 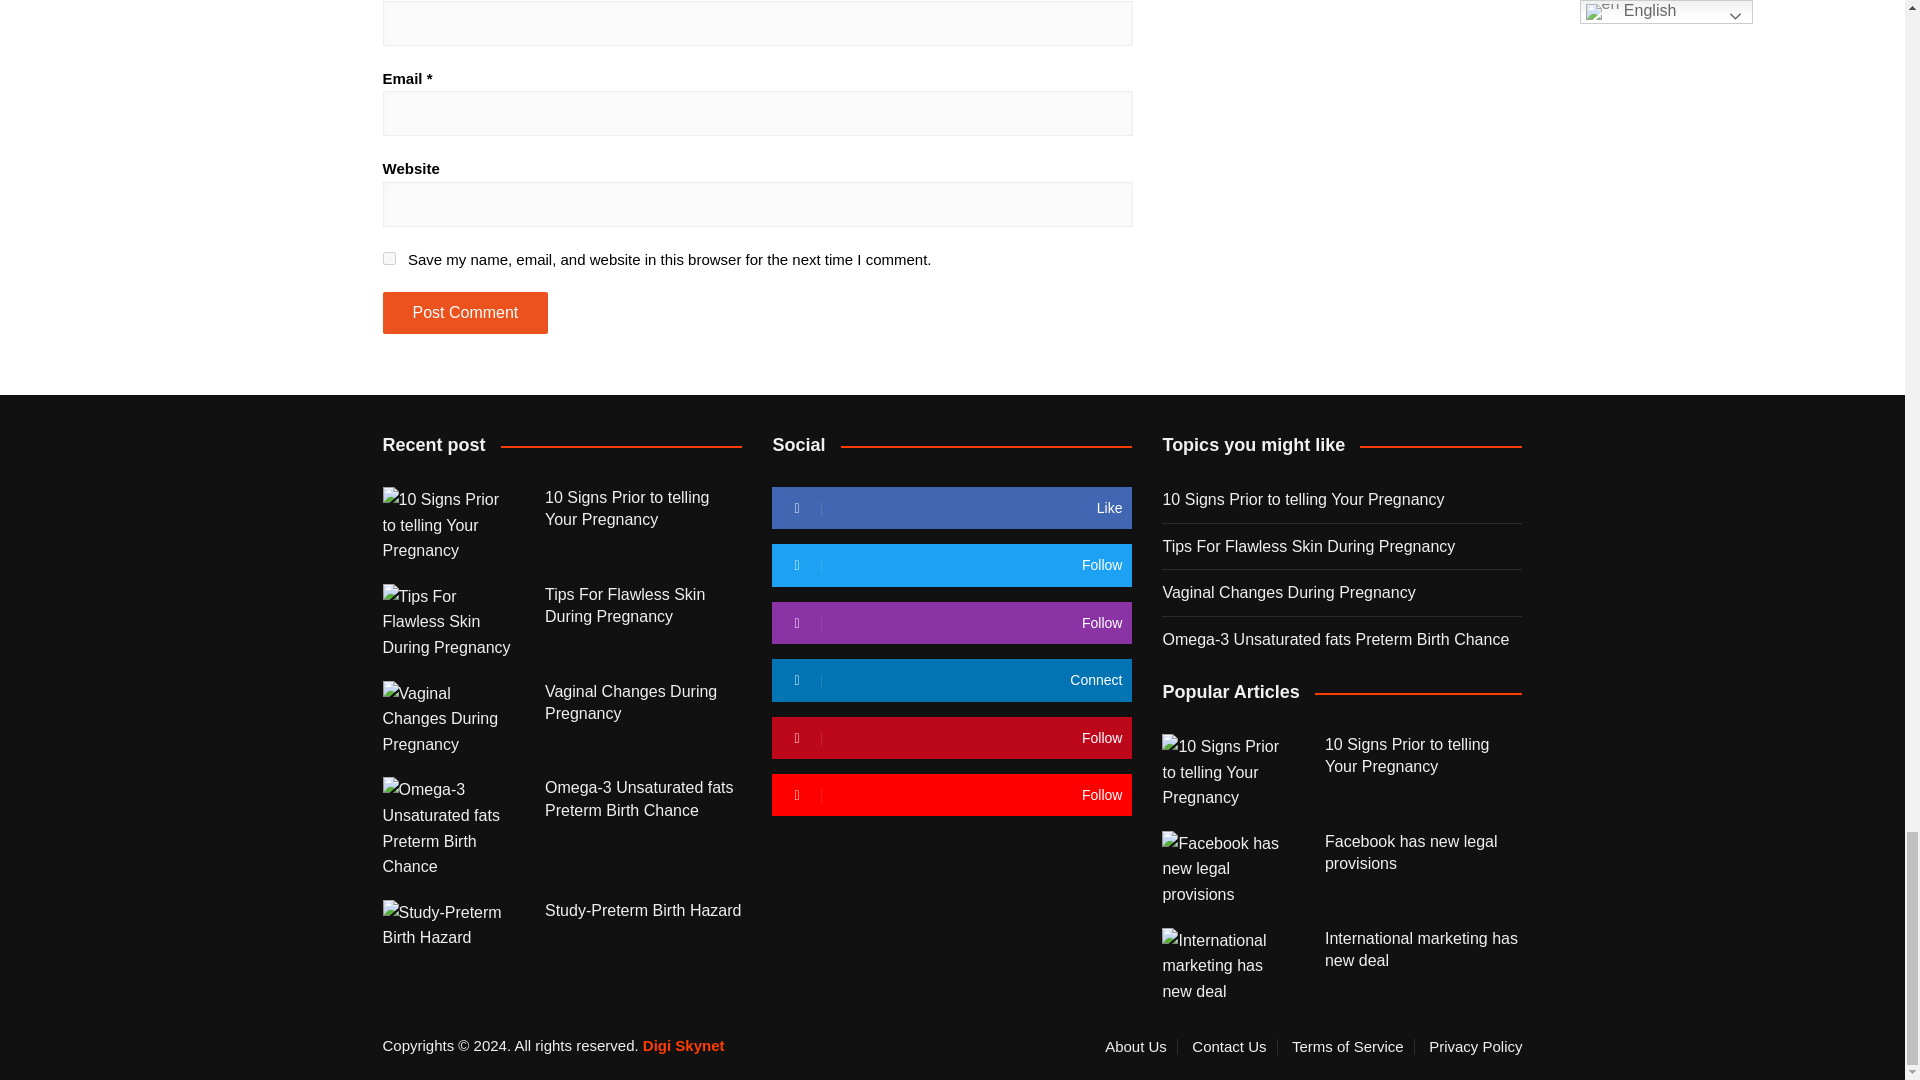 What do you see at coordinates (388, 258) in the screenshot?
I see `yes` at bounding box center [388, 258].